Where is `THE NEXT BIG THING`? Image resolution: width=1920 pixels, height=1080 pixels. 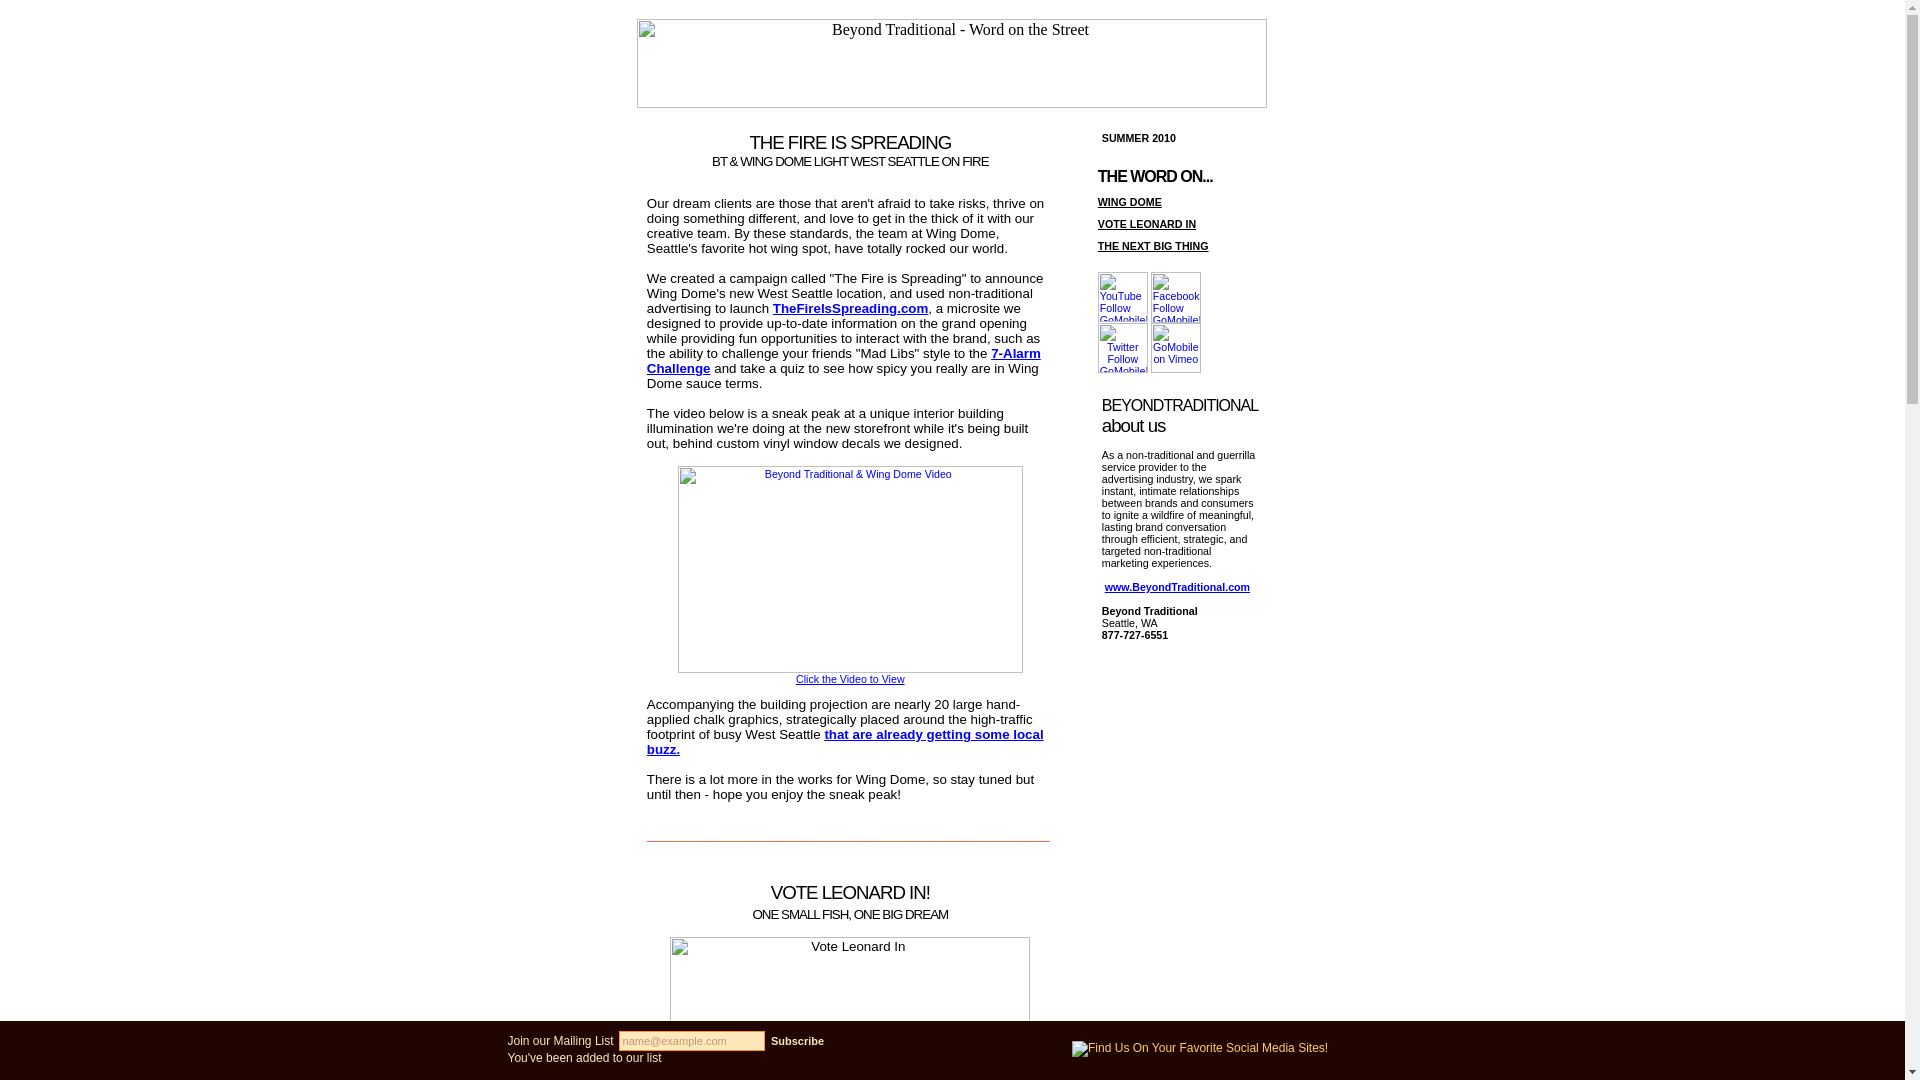 THE NEXT BIG THING is located at coordinates (1154, 245).